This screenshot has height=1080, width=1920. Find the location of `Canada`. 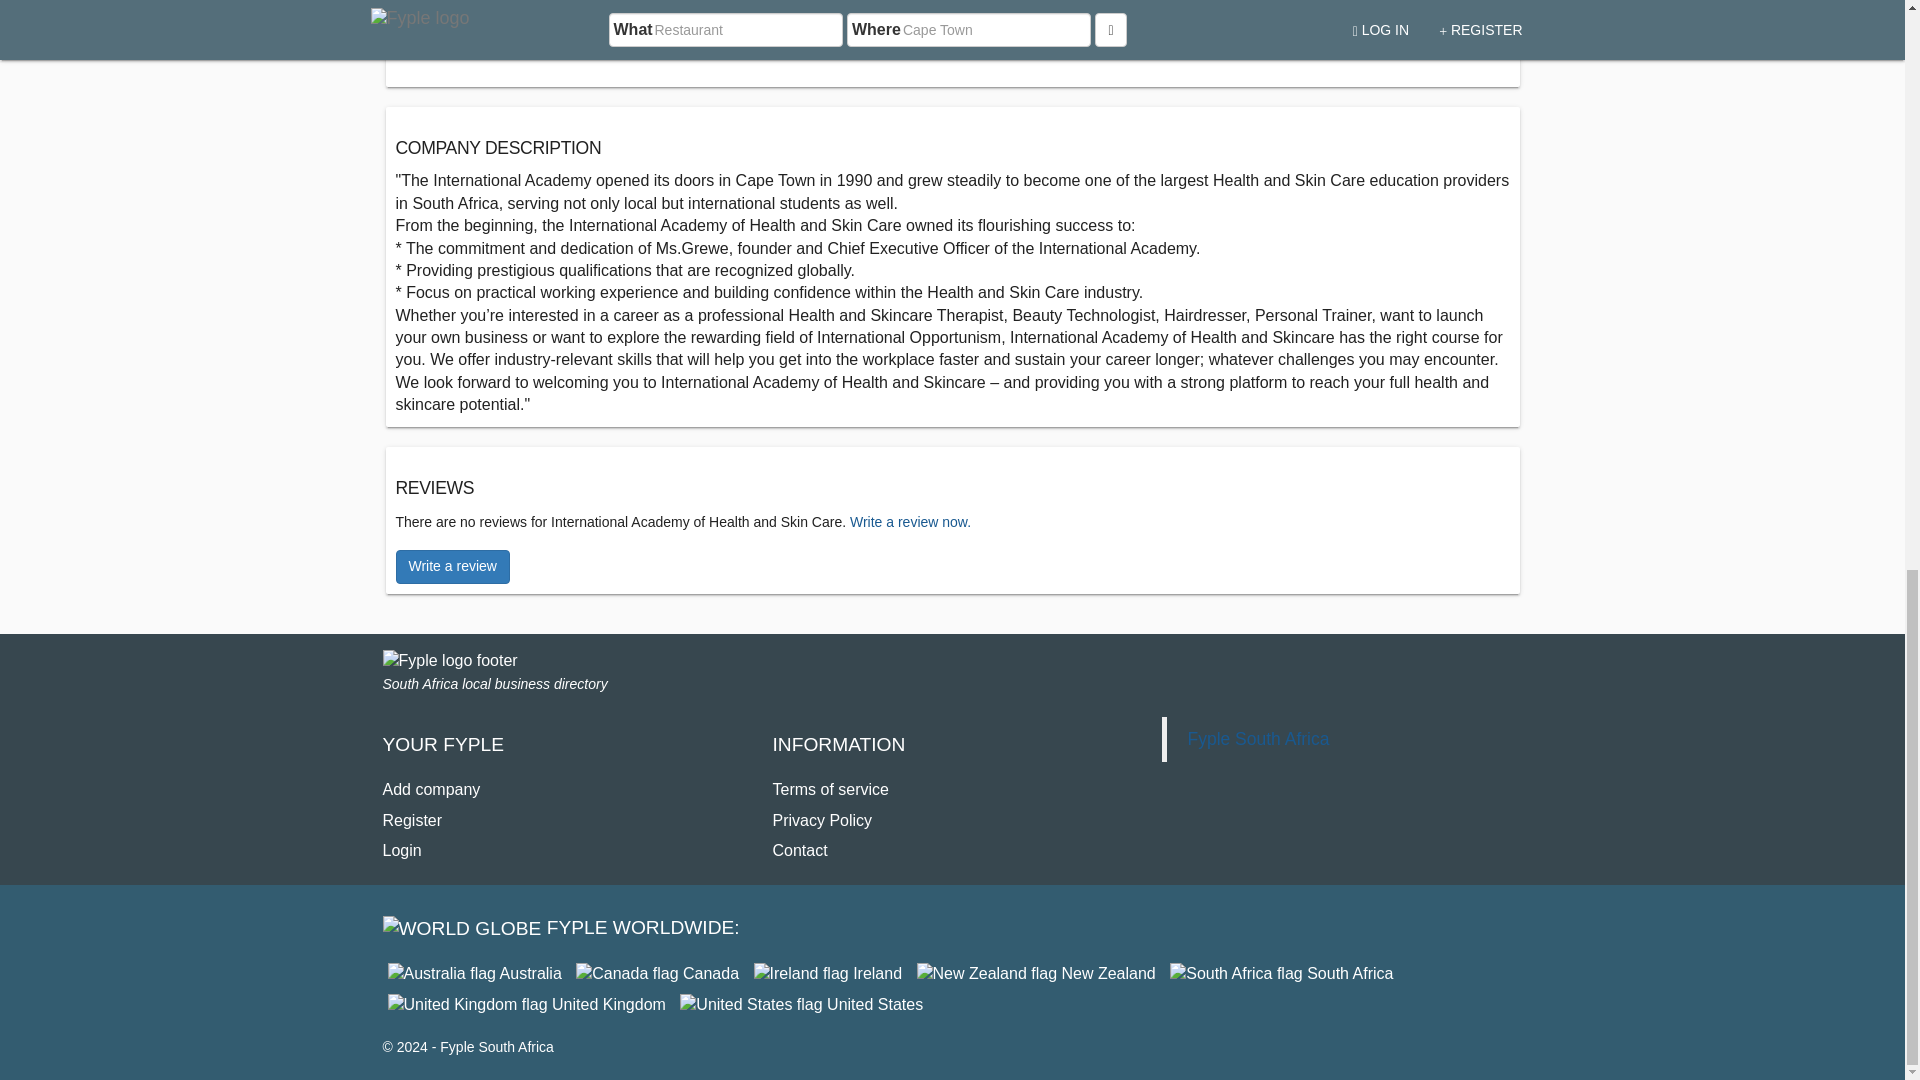

Canada is located at coordinates (658, 973).